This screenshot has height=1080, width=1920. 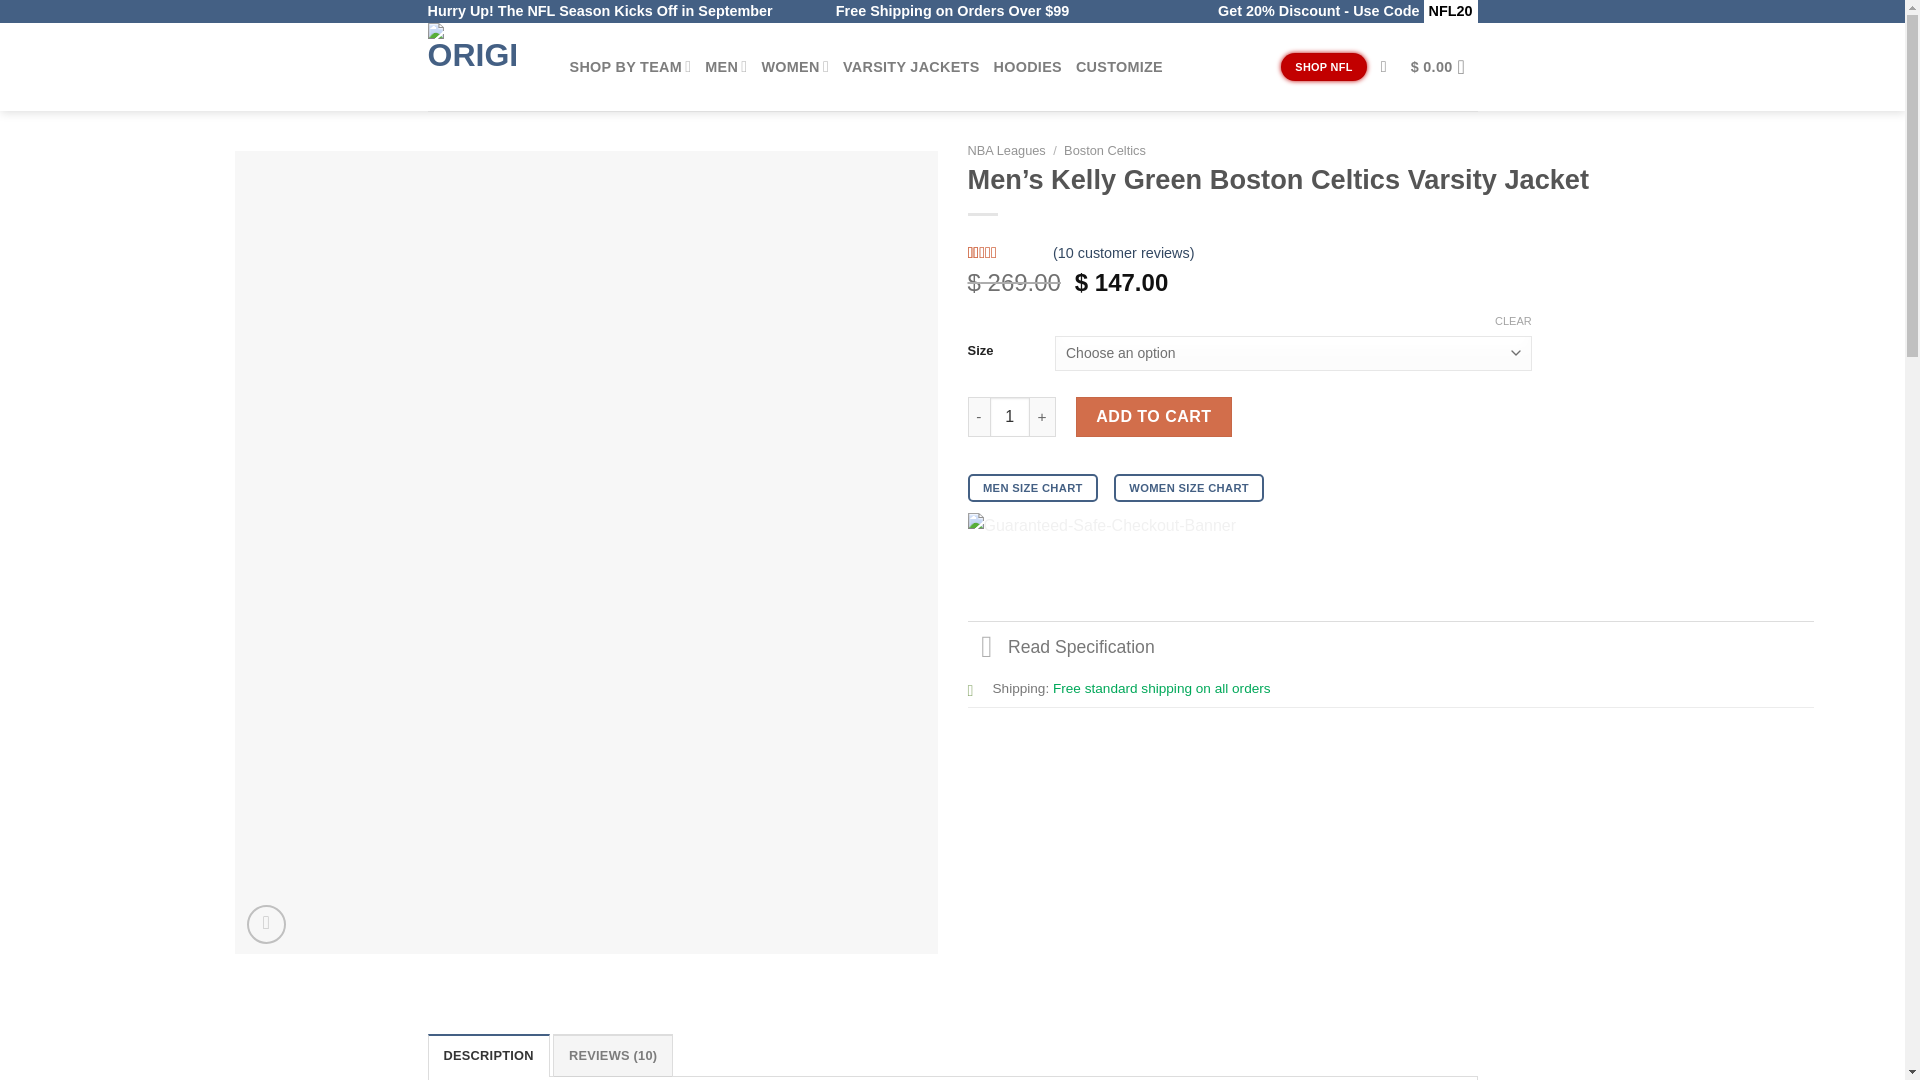 What do you see at coordinates (266, 924) in the screenshot?
I see `Zoom` at bounding box center [266, 924].